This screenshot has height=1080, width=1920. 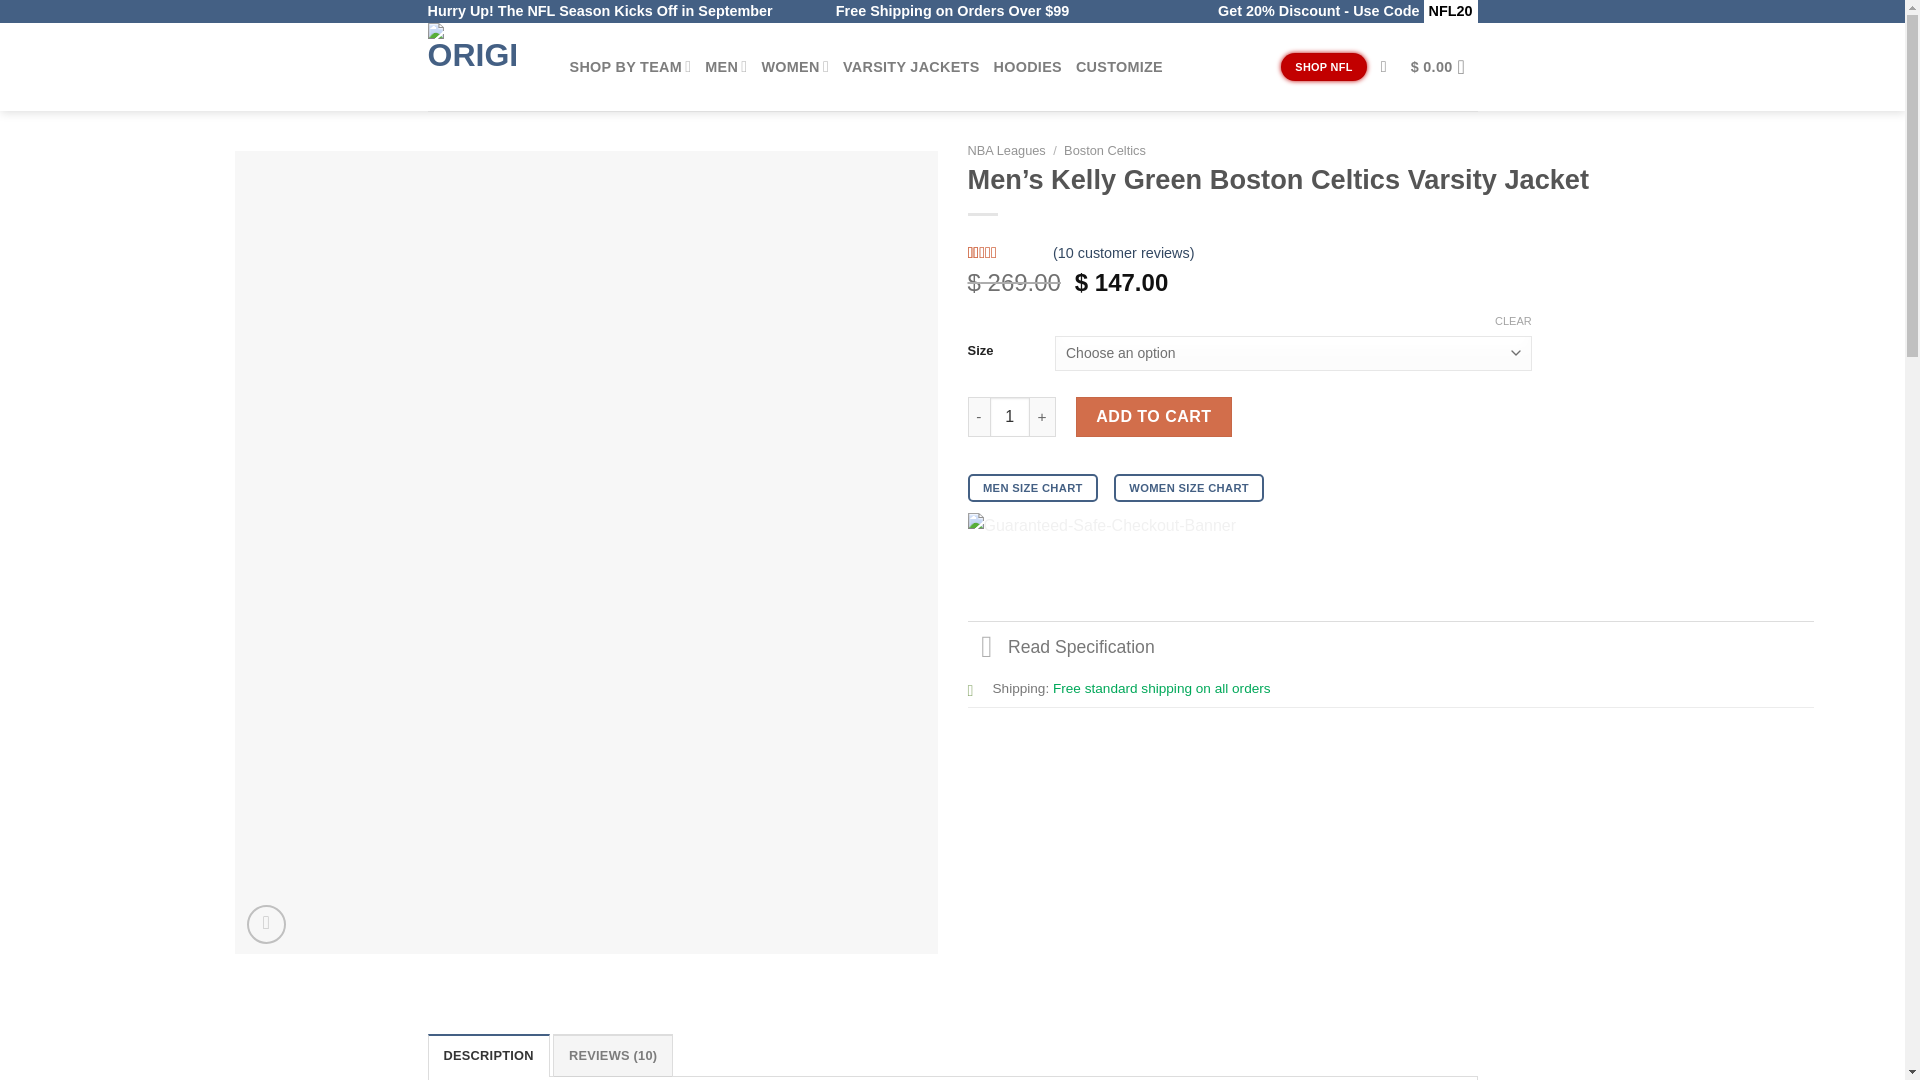 What do you see at coordinates (266, 924) in the screenshot?
I see `Zoom` at bounding box center [266, 924].